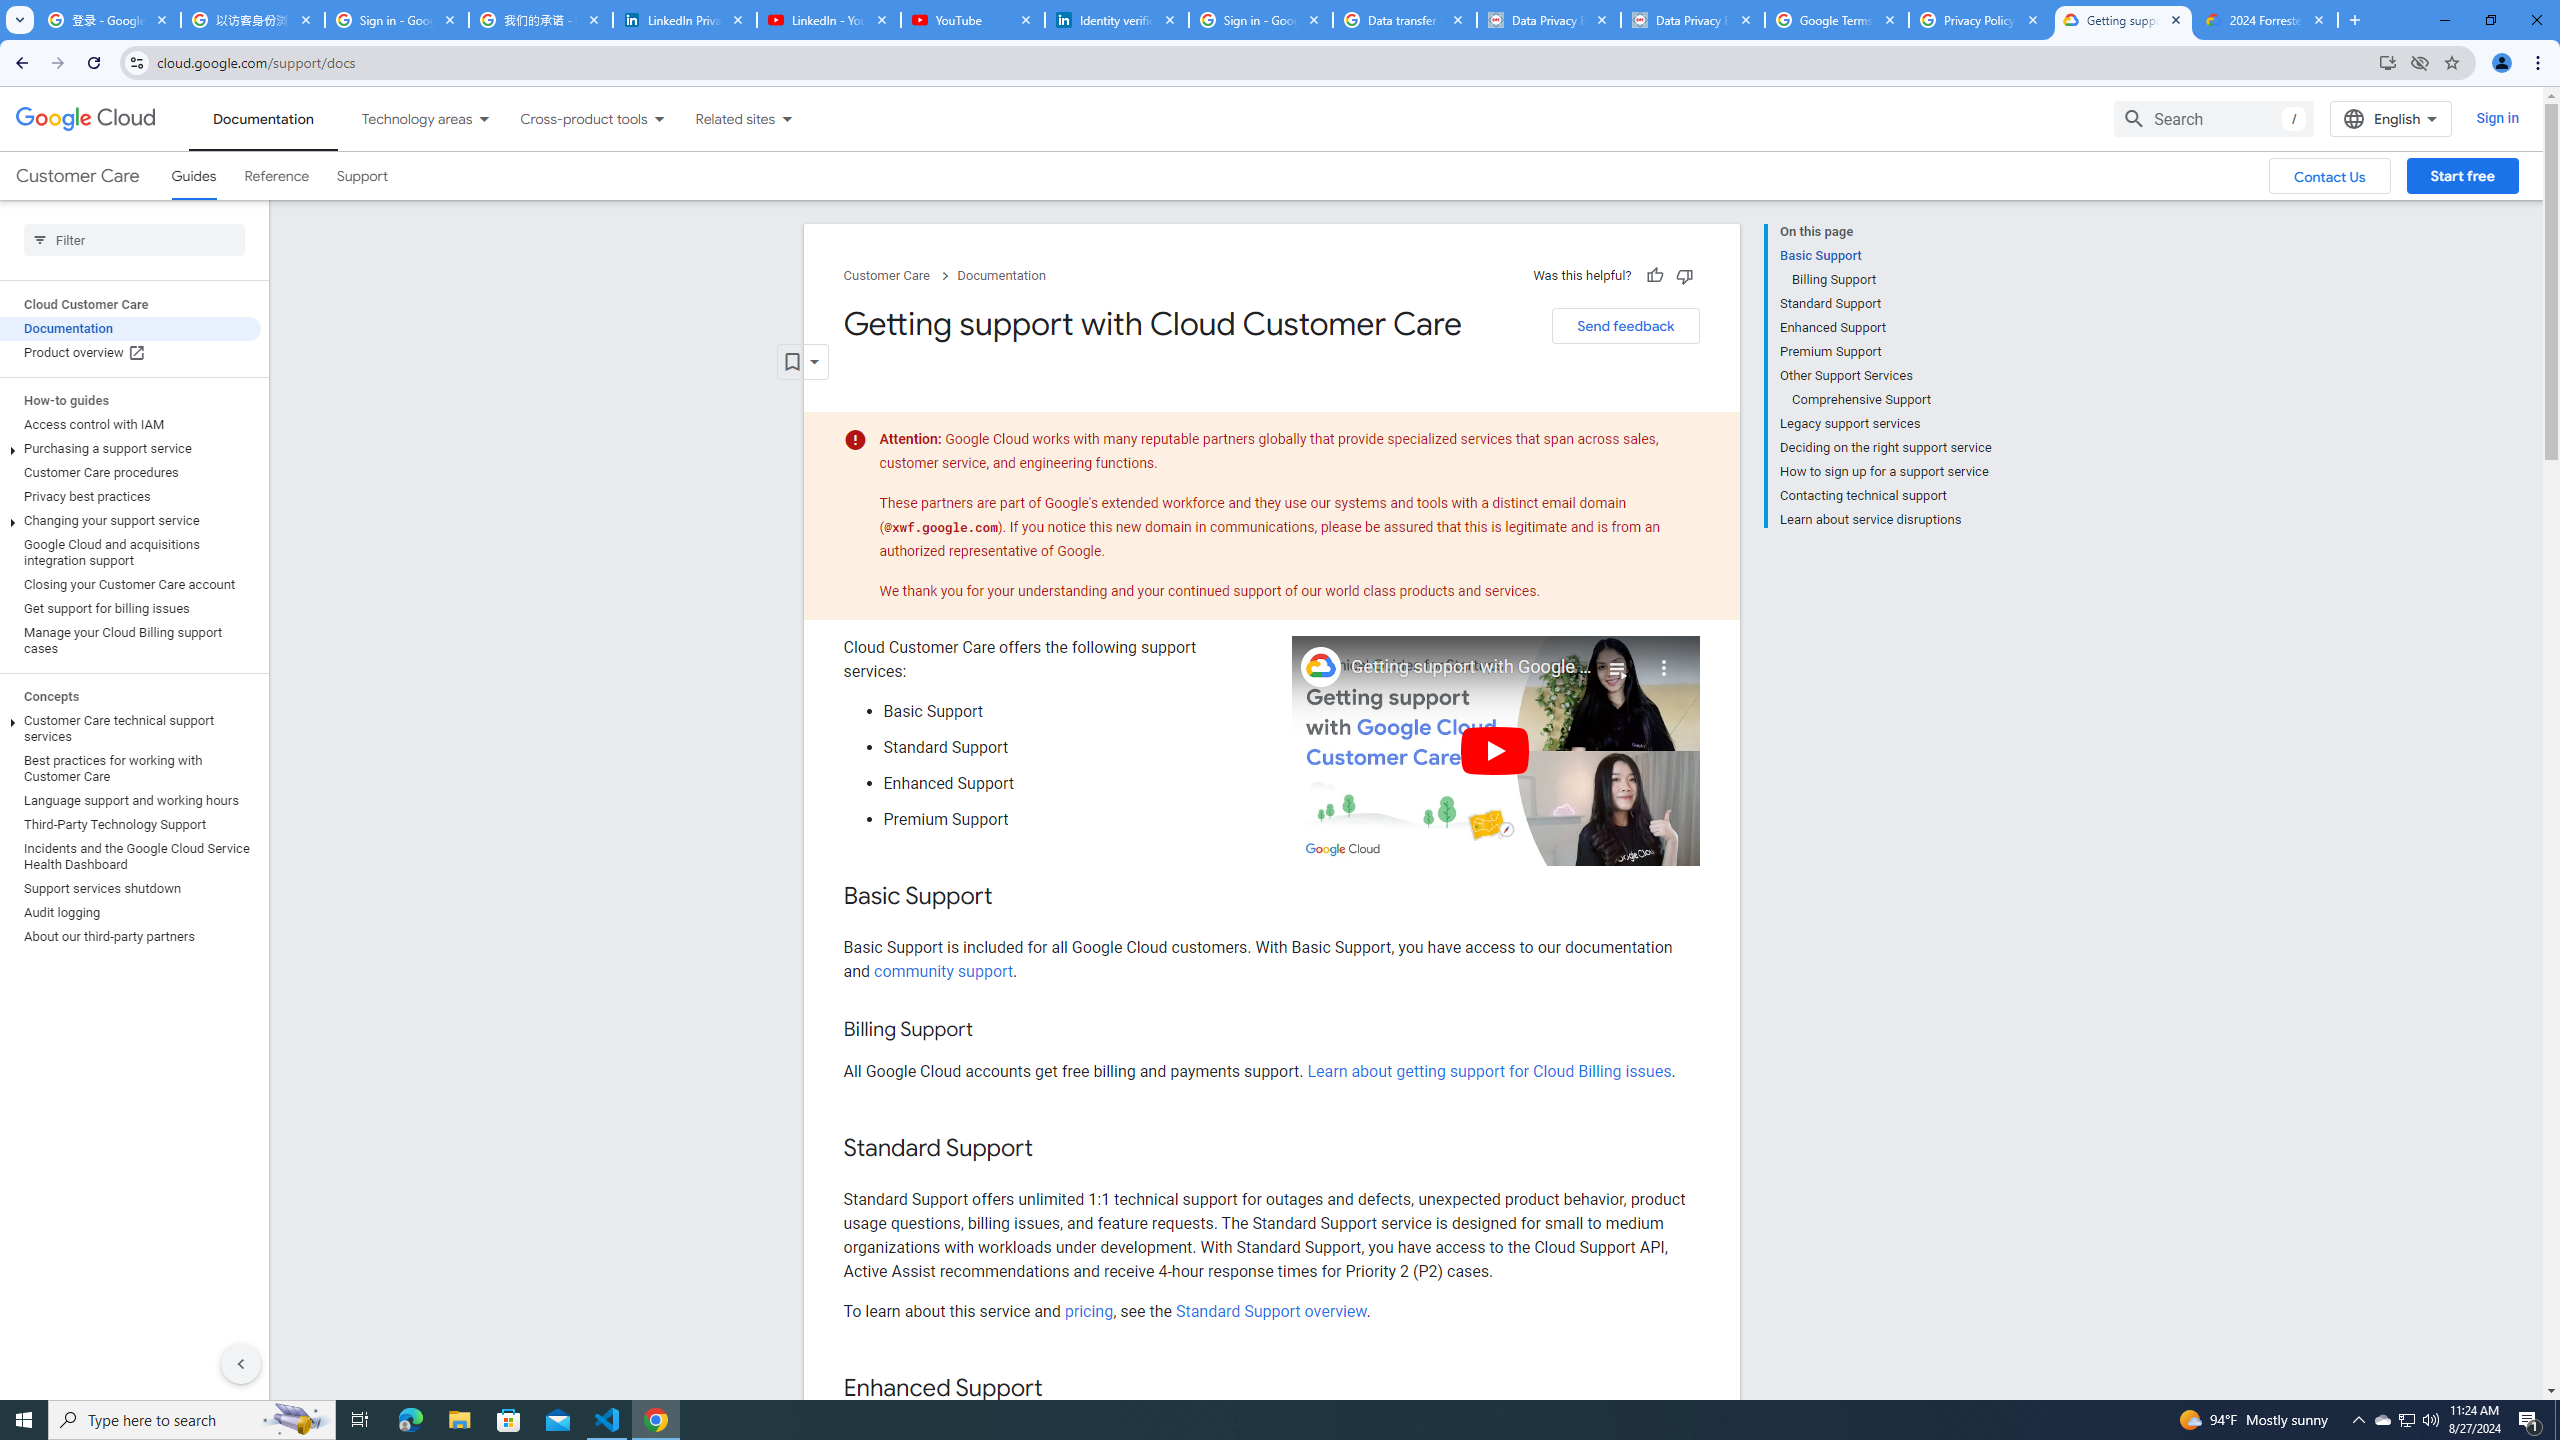  I want to click on pricing, so click(1088, 1310).